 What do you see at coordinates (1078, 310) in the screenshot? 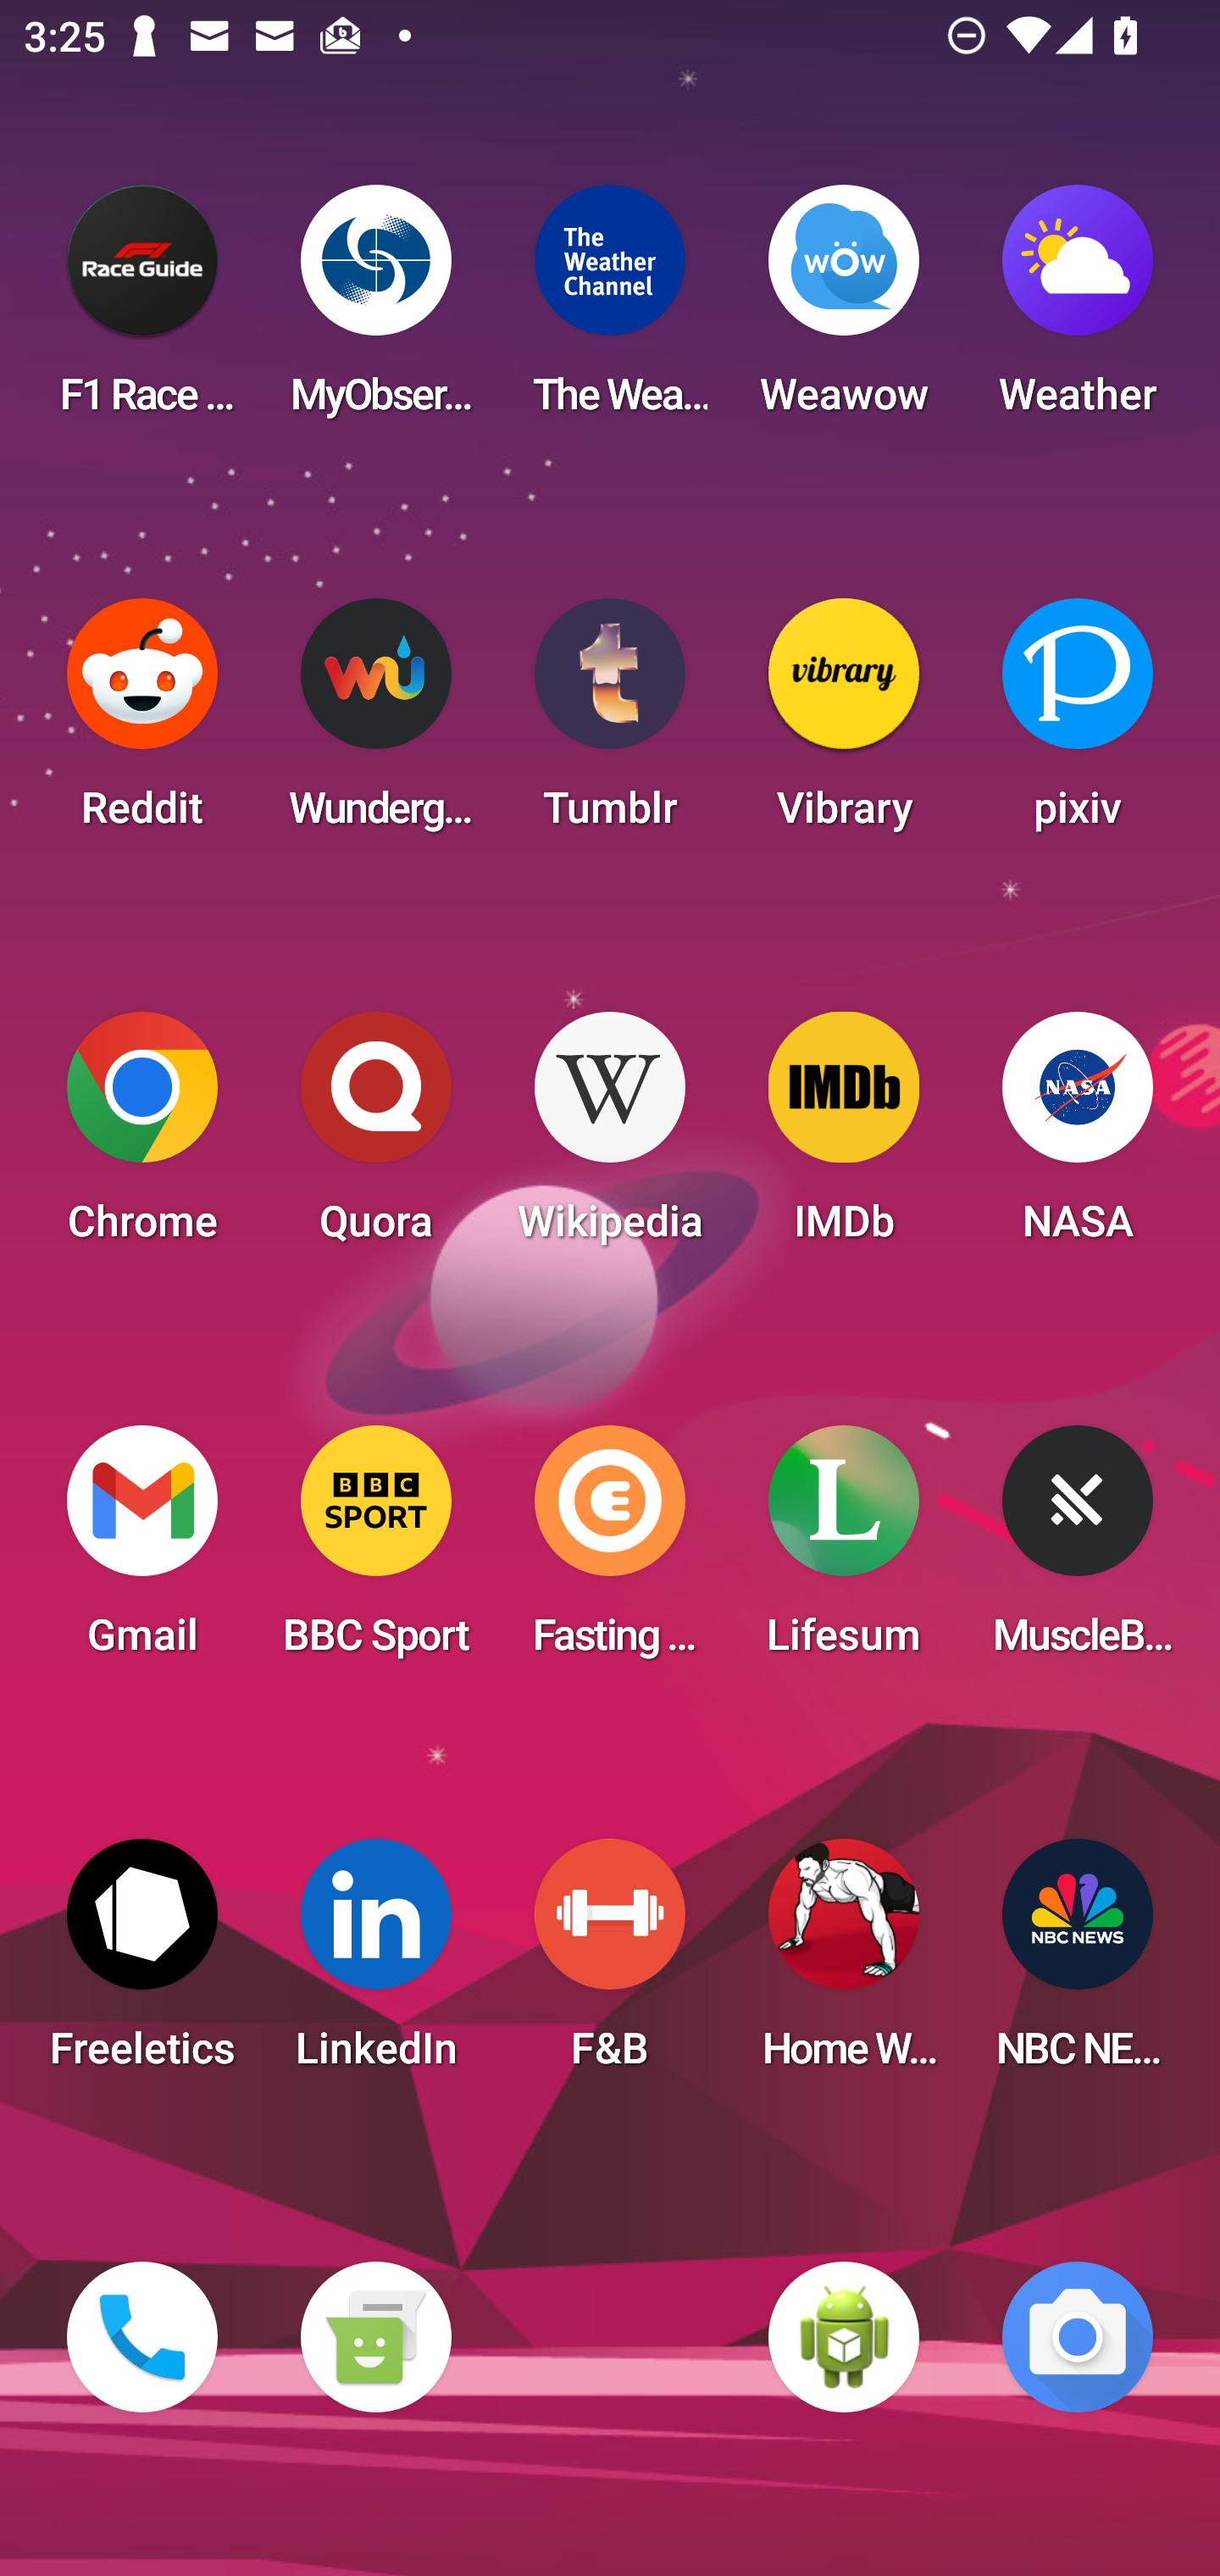
I see `Weather` at bounding box center [1078, 310].